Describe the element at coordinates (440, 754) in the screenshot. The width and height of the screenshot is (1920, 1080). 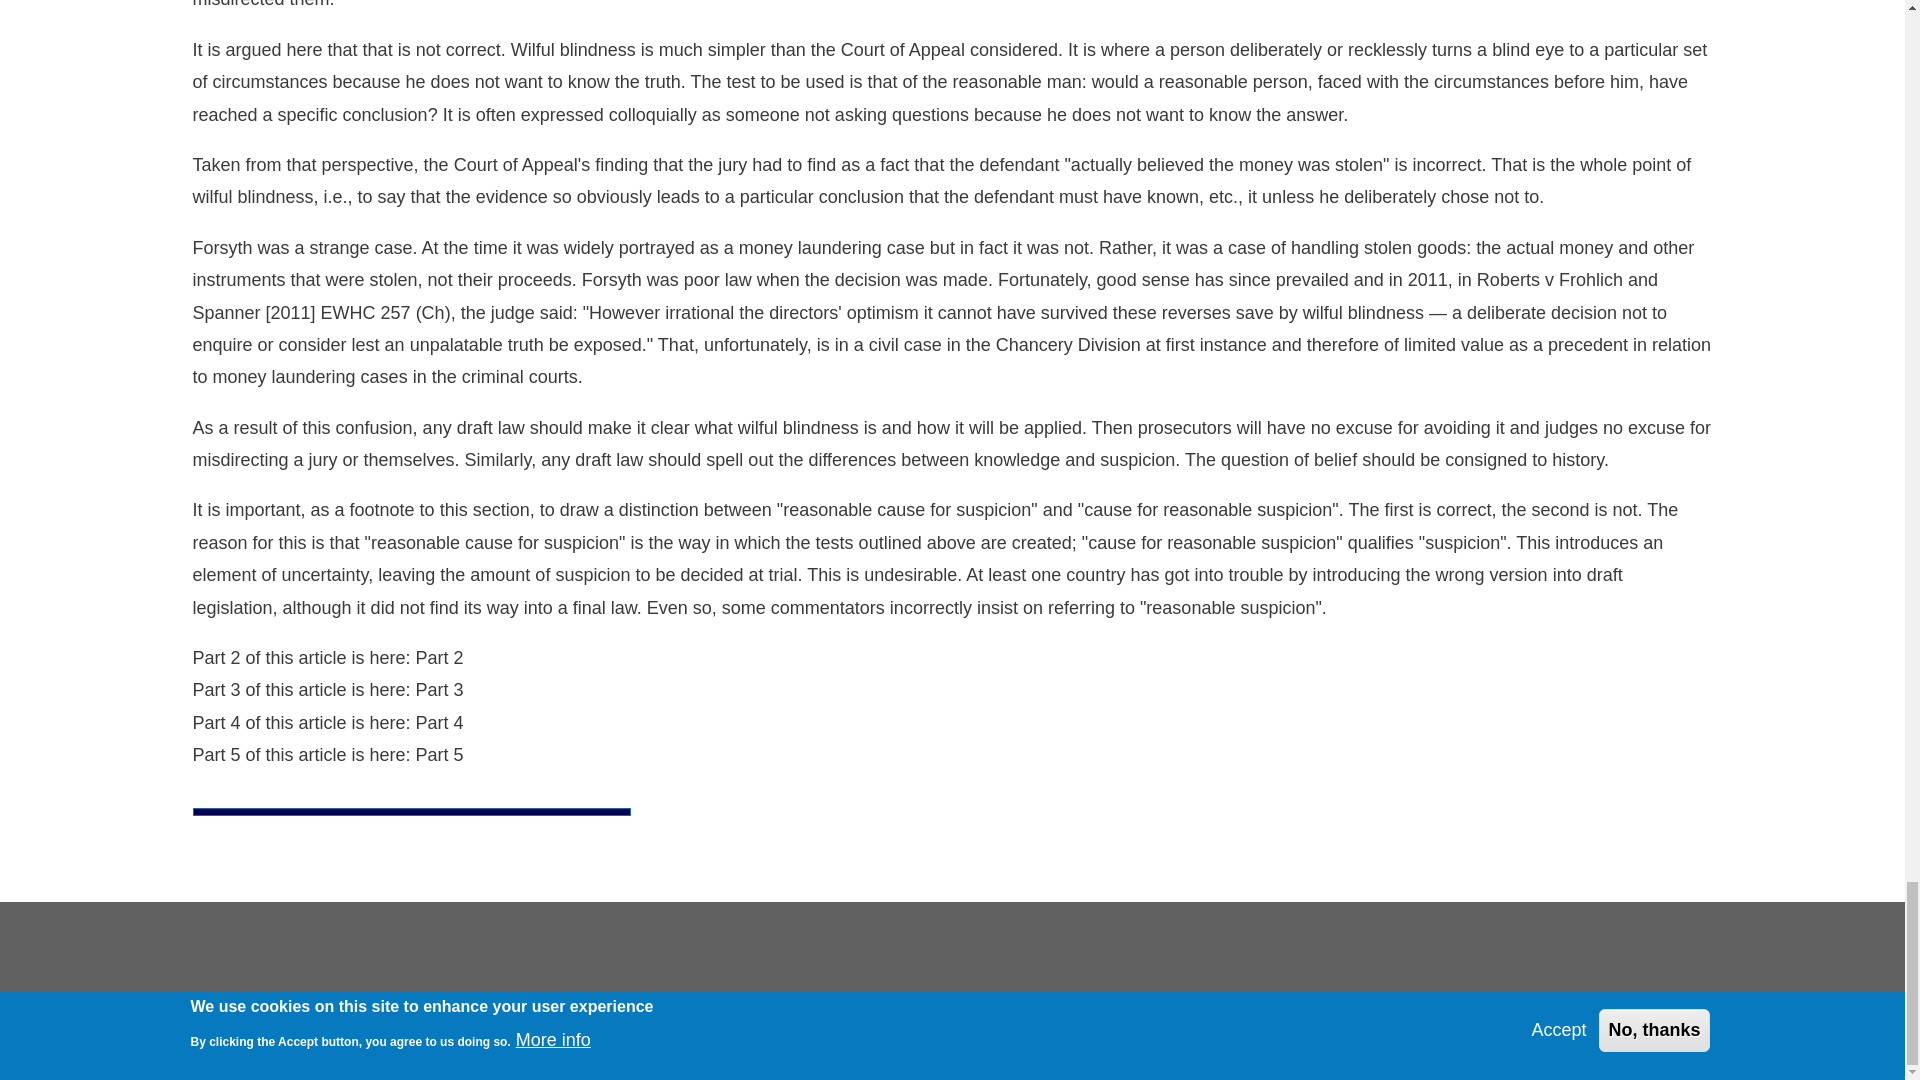
I see `Part 5` at that location.